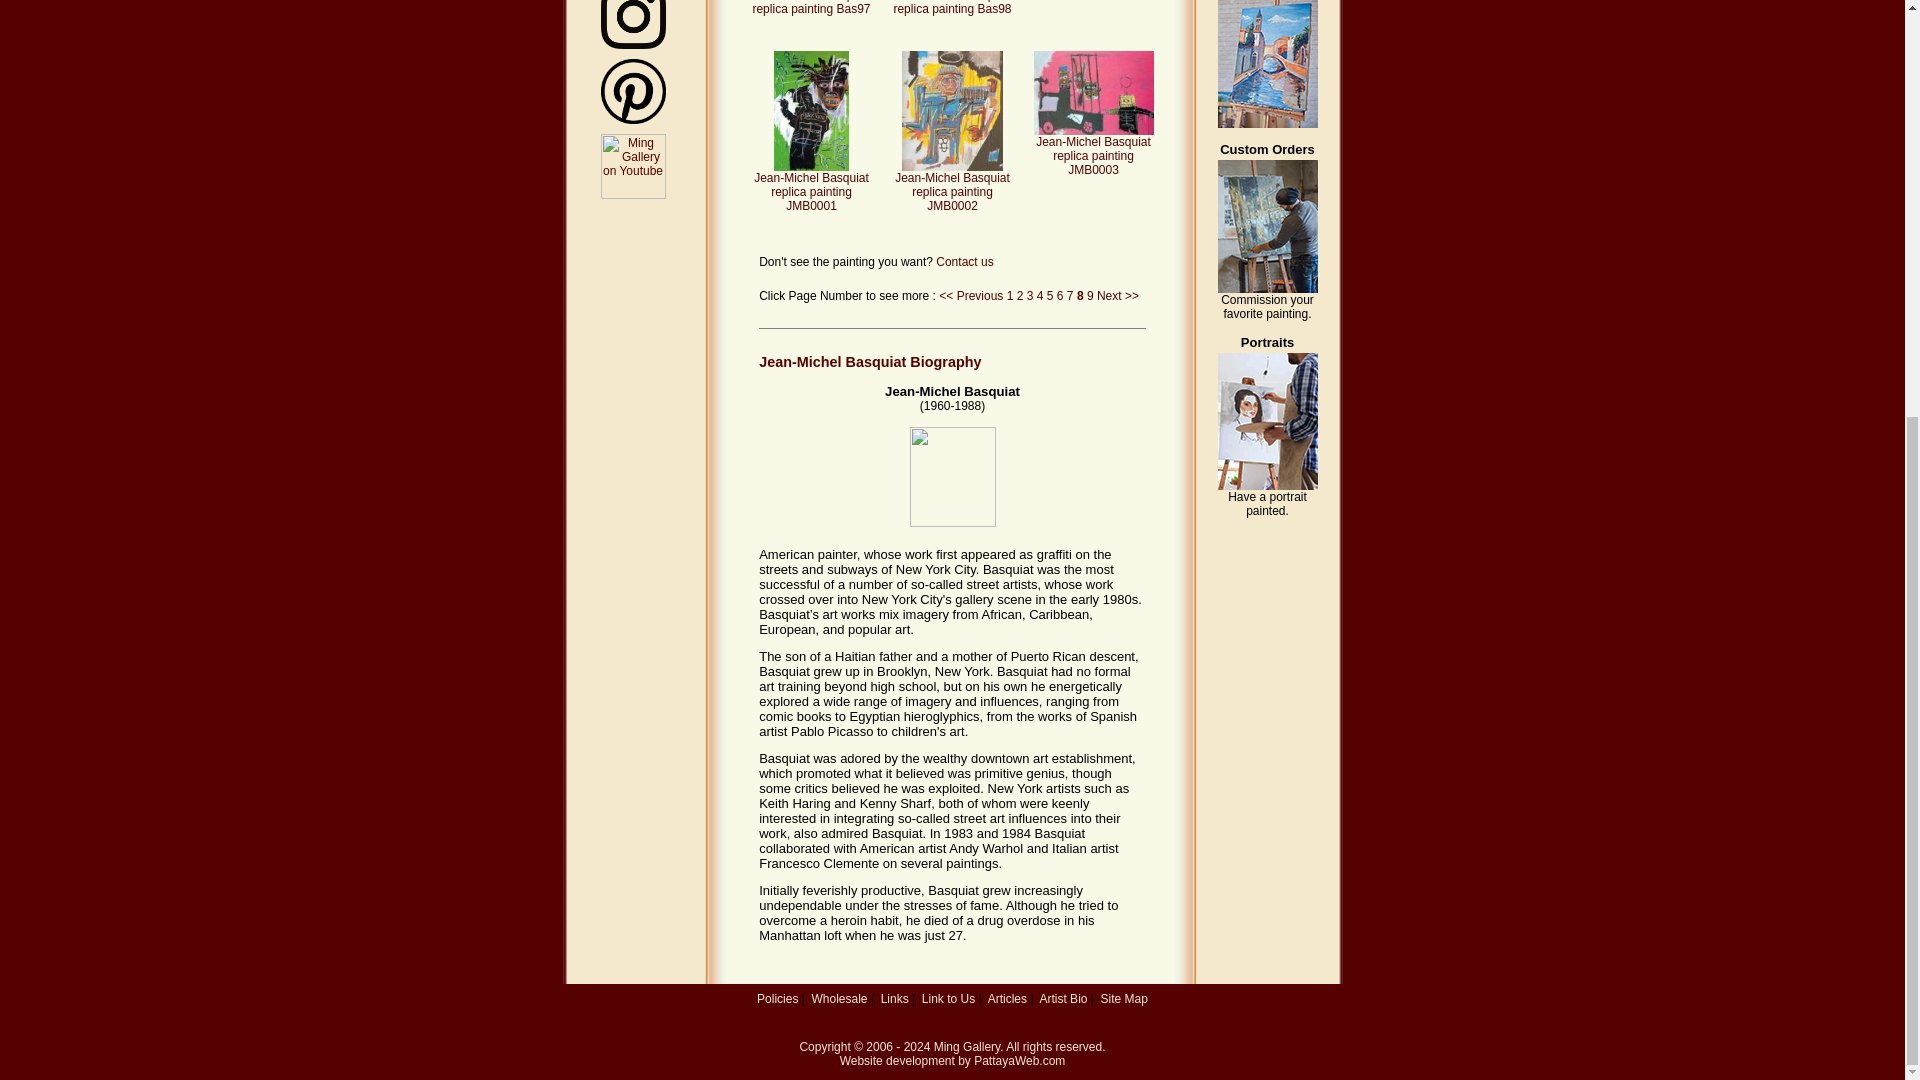  What do you see at coordinates (632, 92) in the screenshot?
I see `Ming Gallery on Pinterest` at bounding box center [632, 92].